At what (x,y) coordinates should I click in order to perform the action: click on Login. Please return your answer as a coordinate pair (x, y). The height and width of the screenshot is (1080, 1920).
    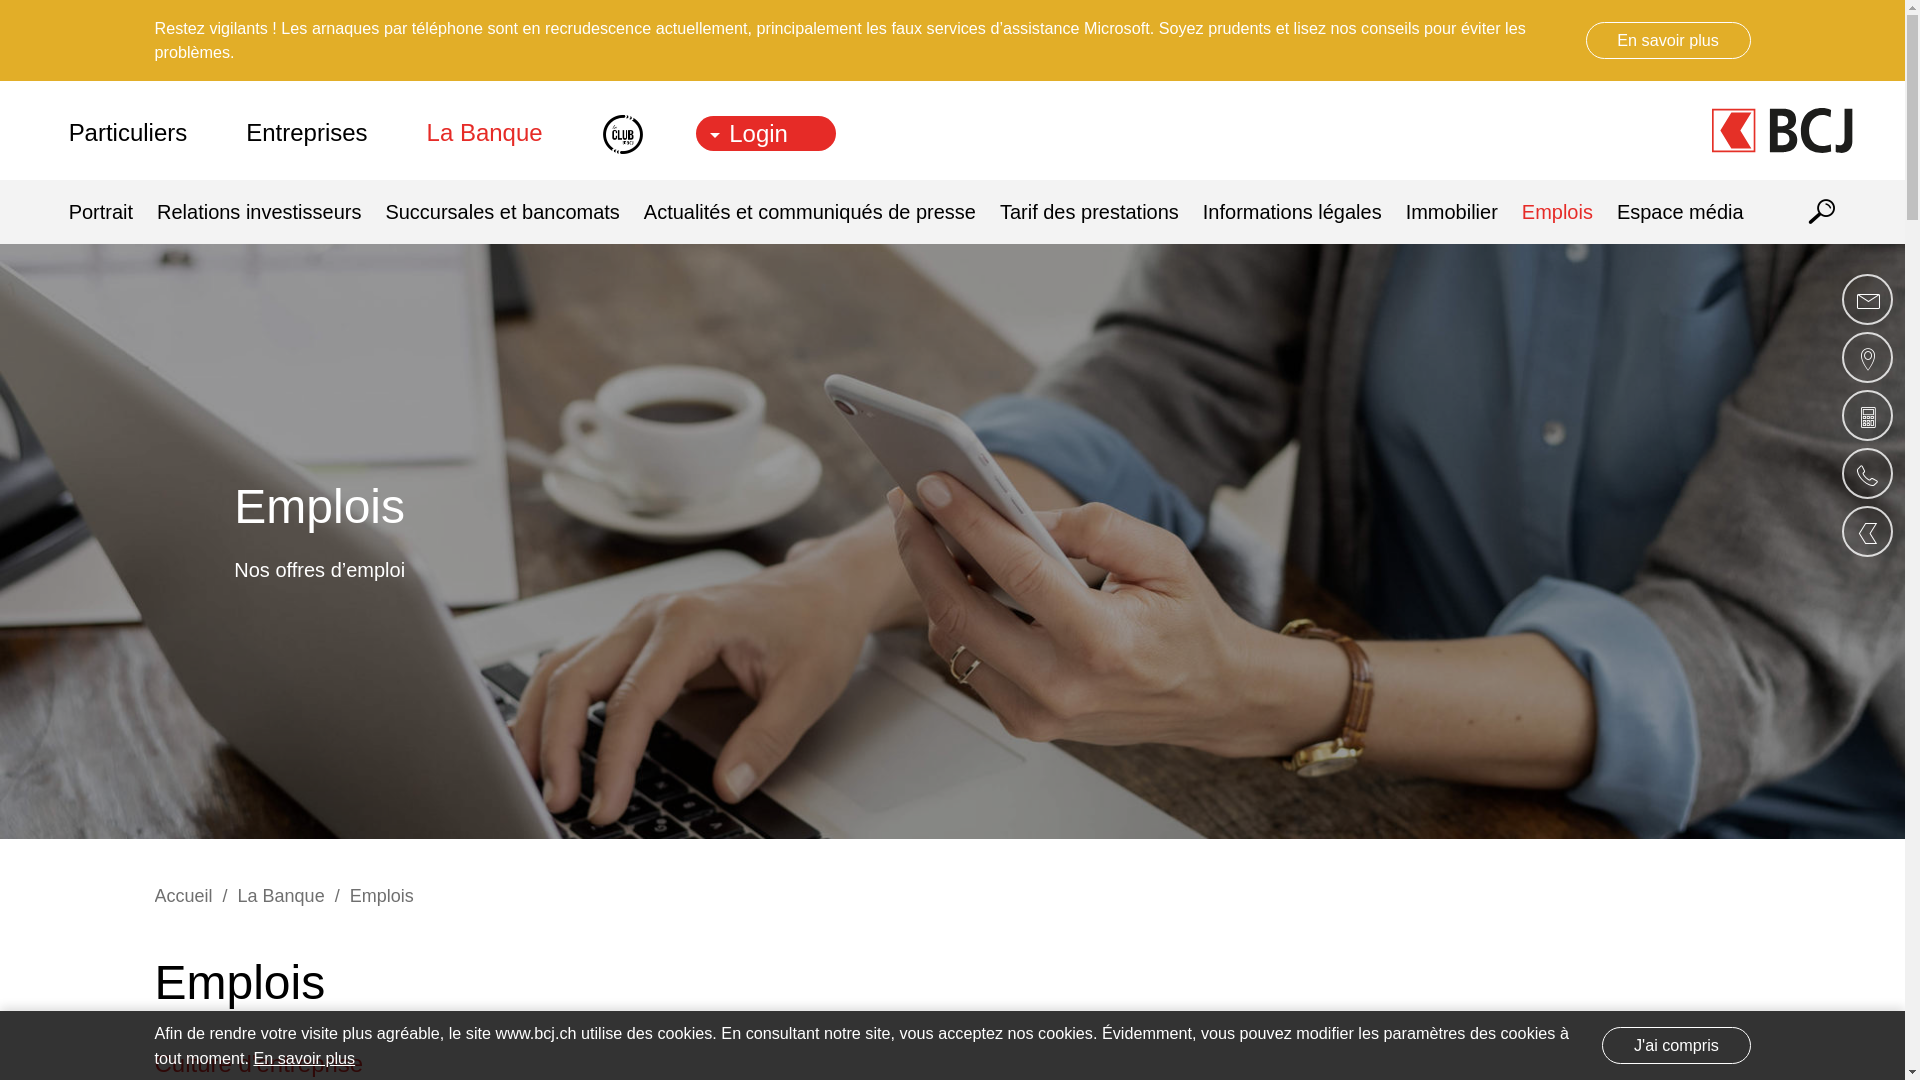
    Looking at the image, I should click on (766, 134).